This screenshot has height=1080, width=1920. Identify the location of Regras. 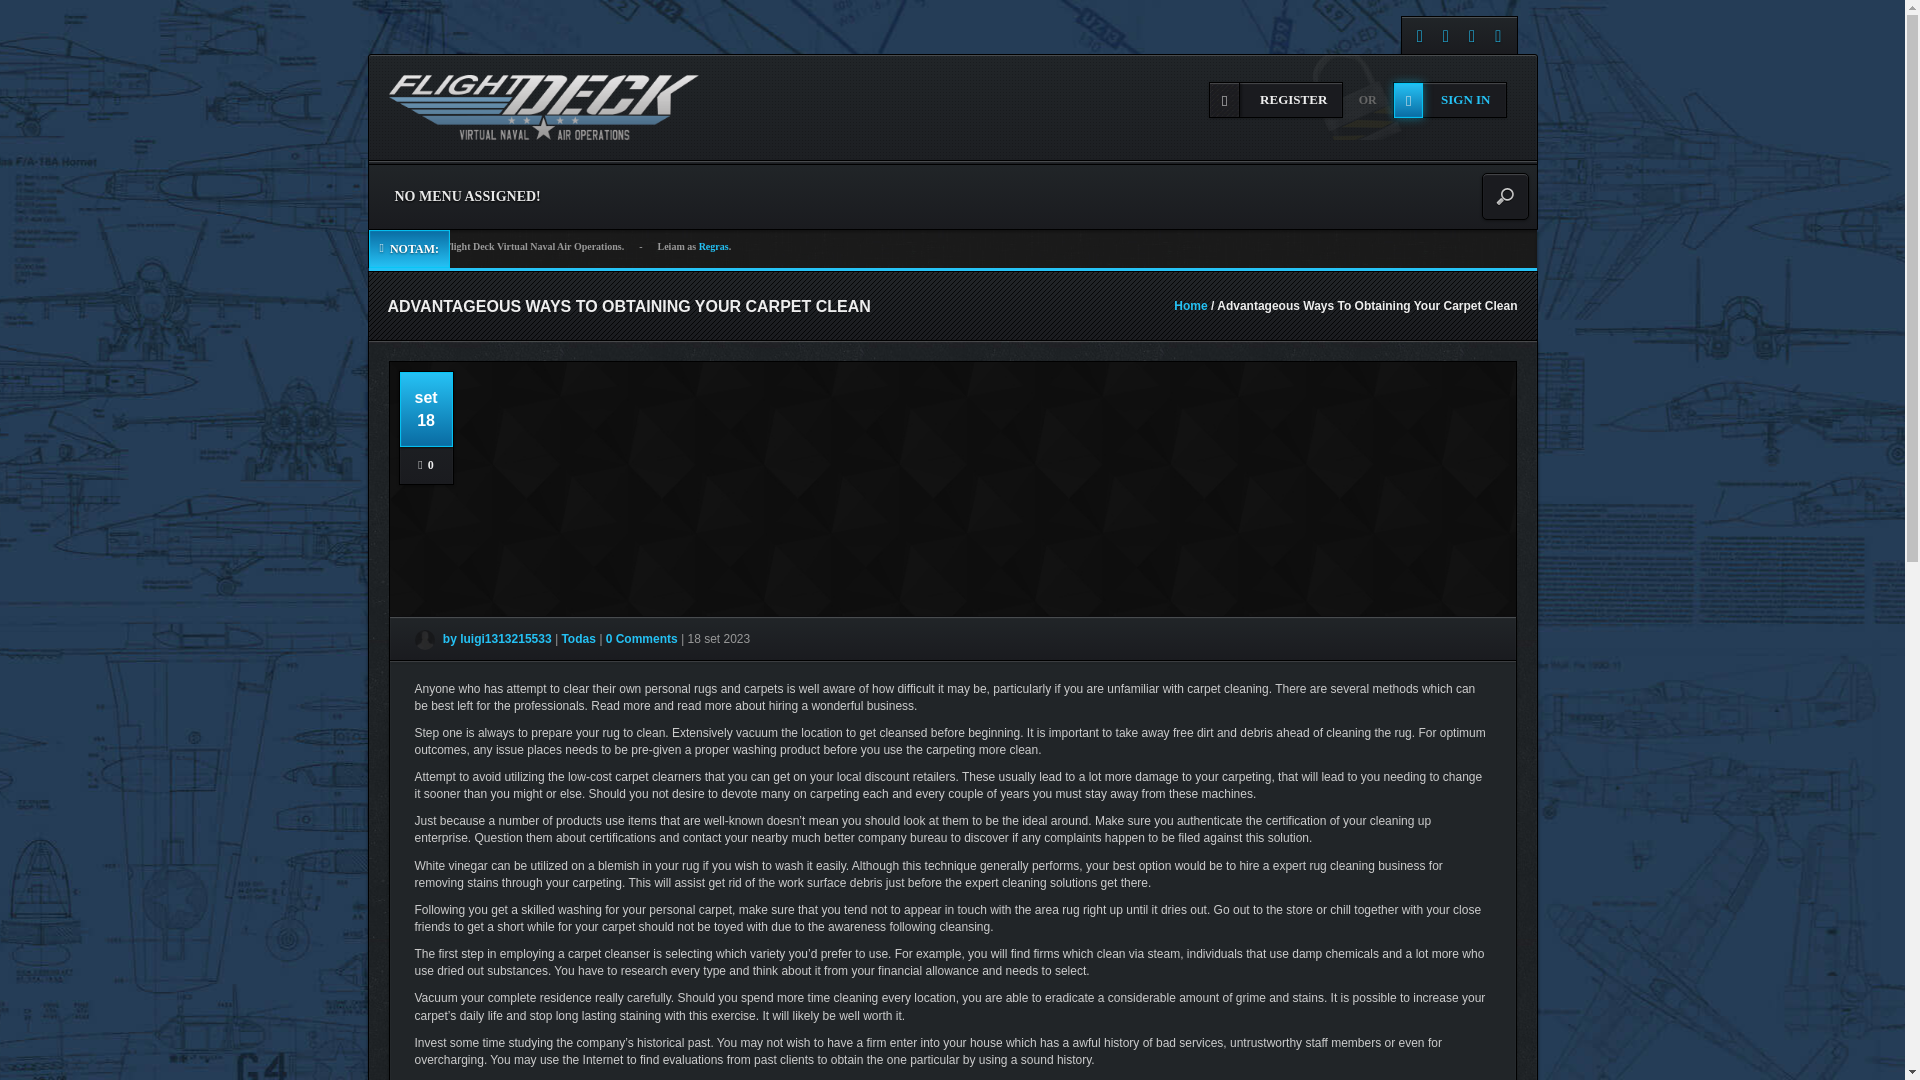
(714, 246).